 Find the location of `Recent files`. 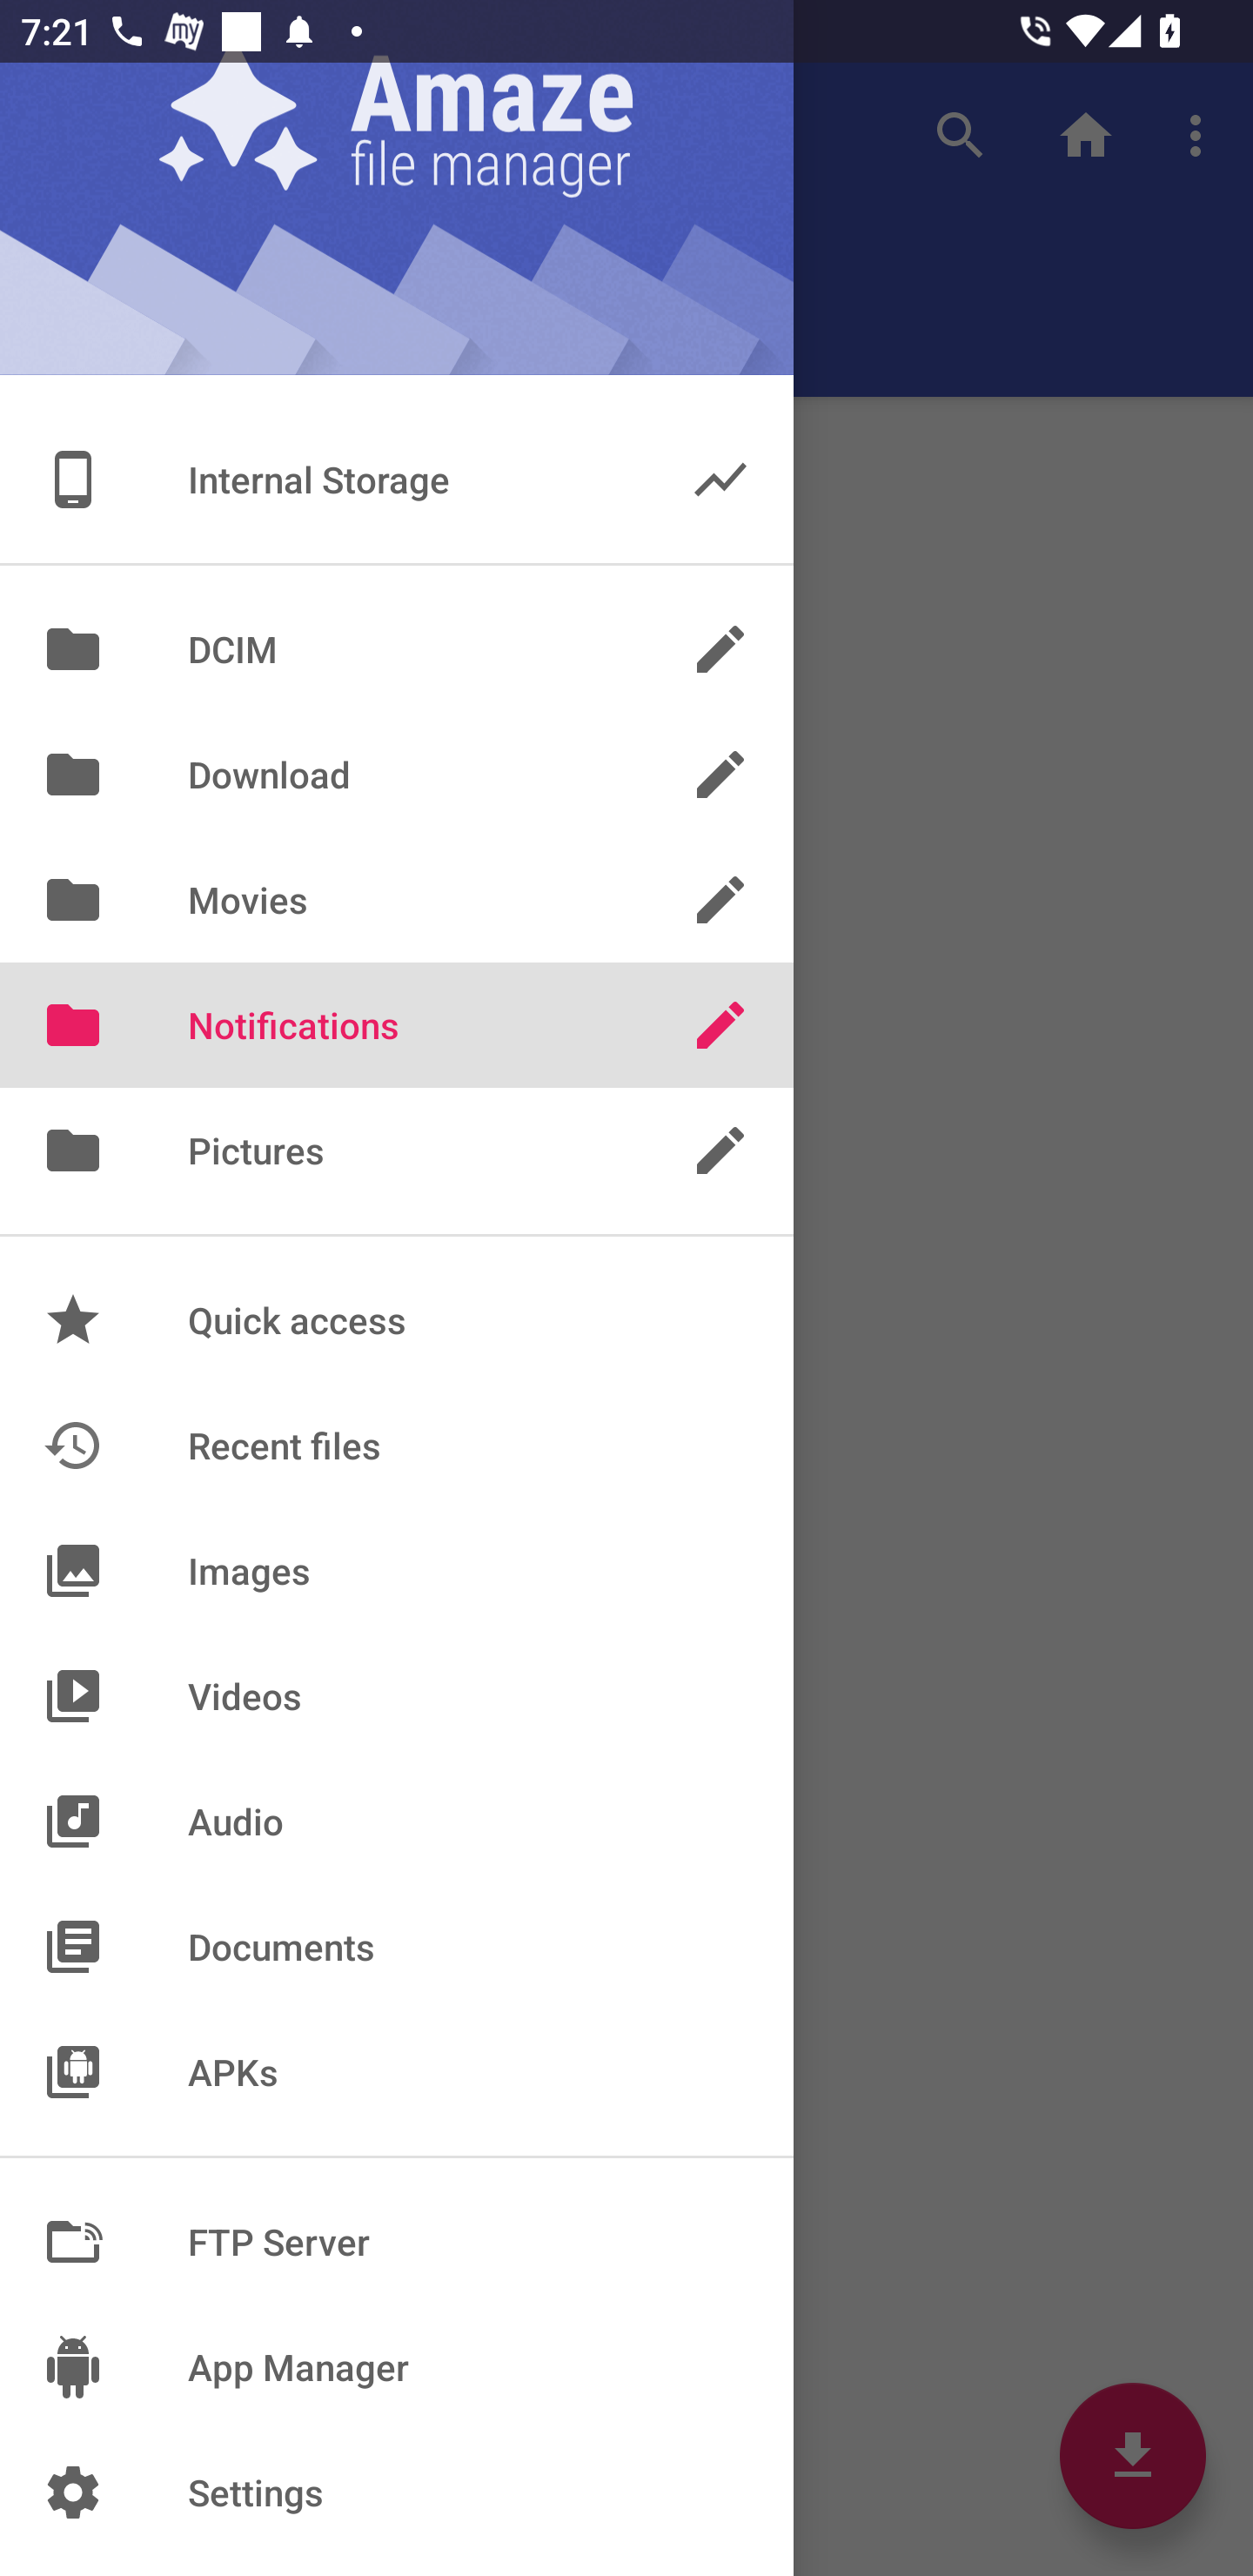

Recent files is located at coordinates (397, 1445).